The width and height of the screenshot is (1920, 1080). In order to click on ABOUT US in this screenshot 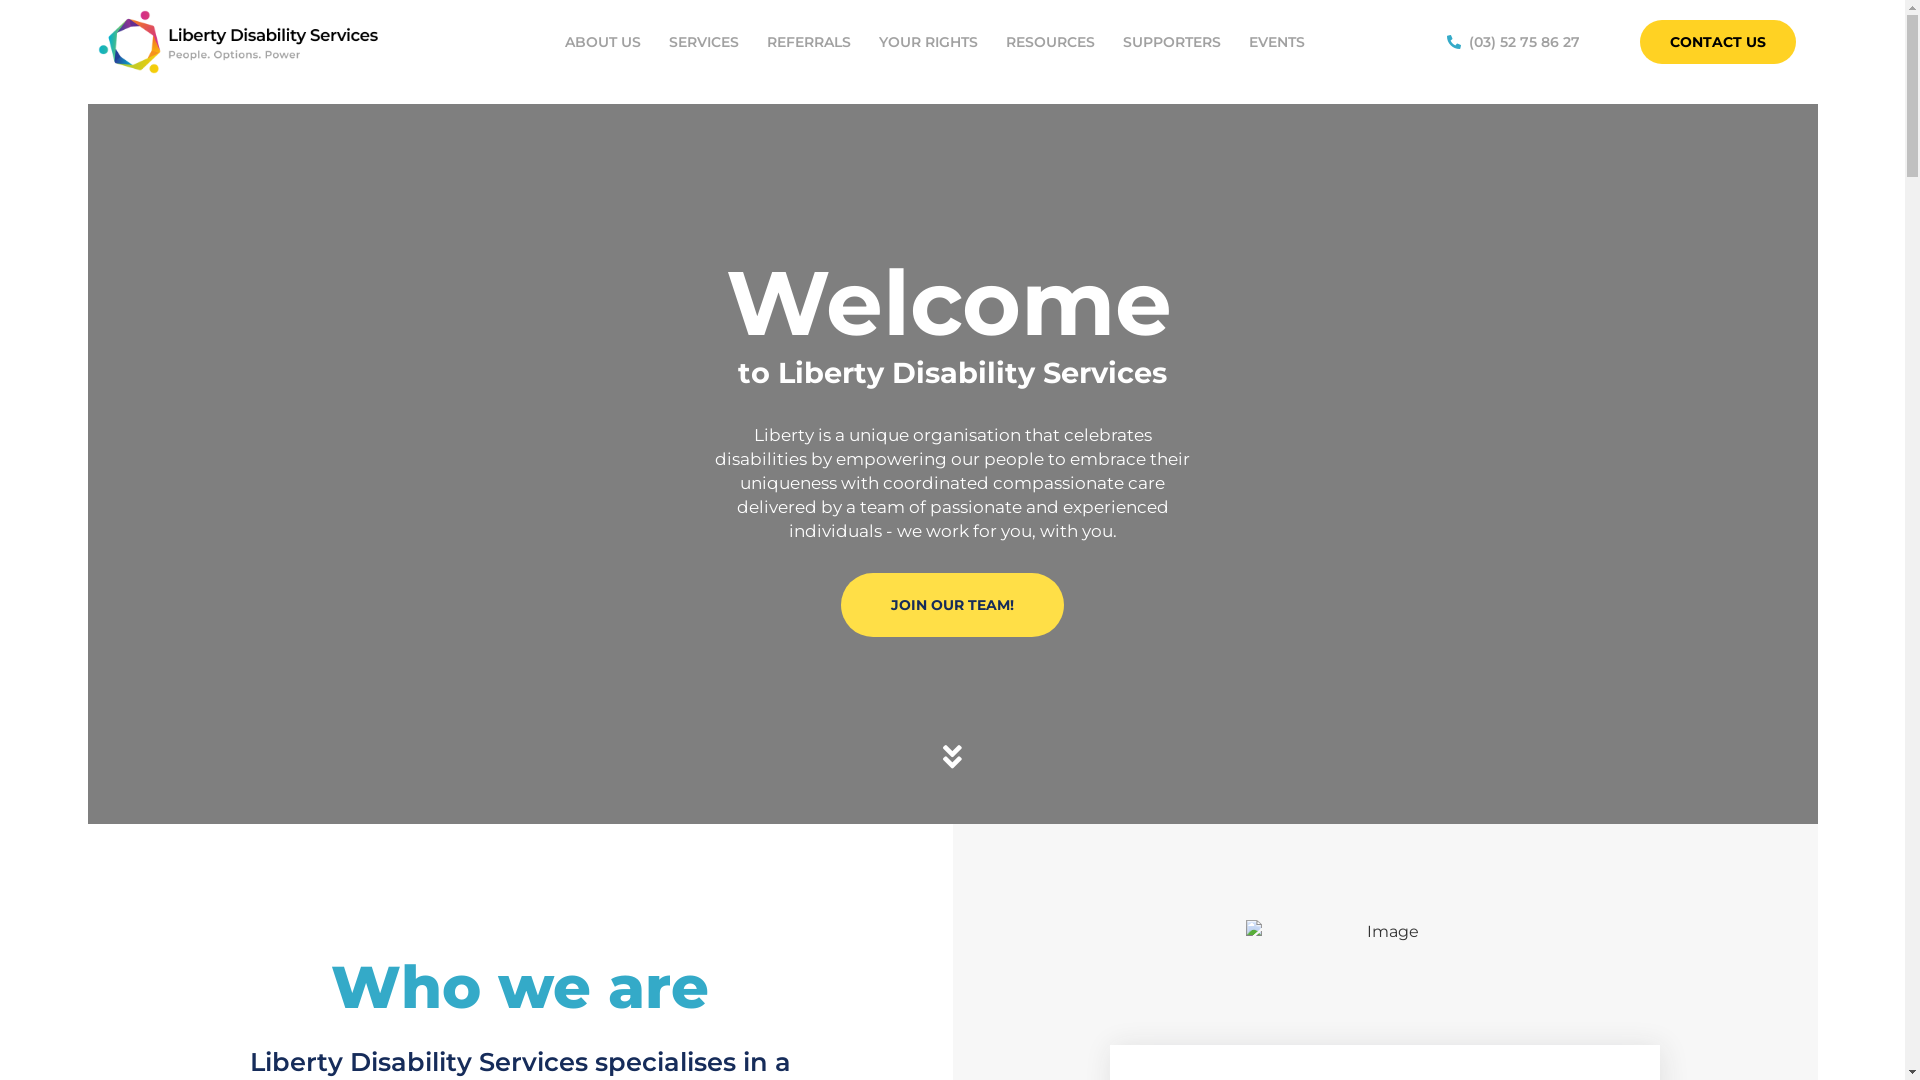, I will do `click(603, 42)`.